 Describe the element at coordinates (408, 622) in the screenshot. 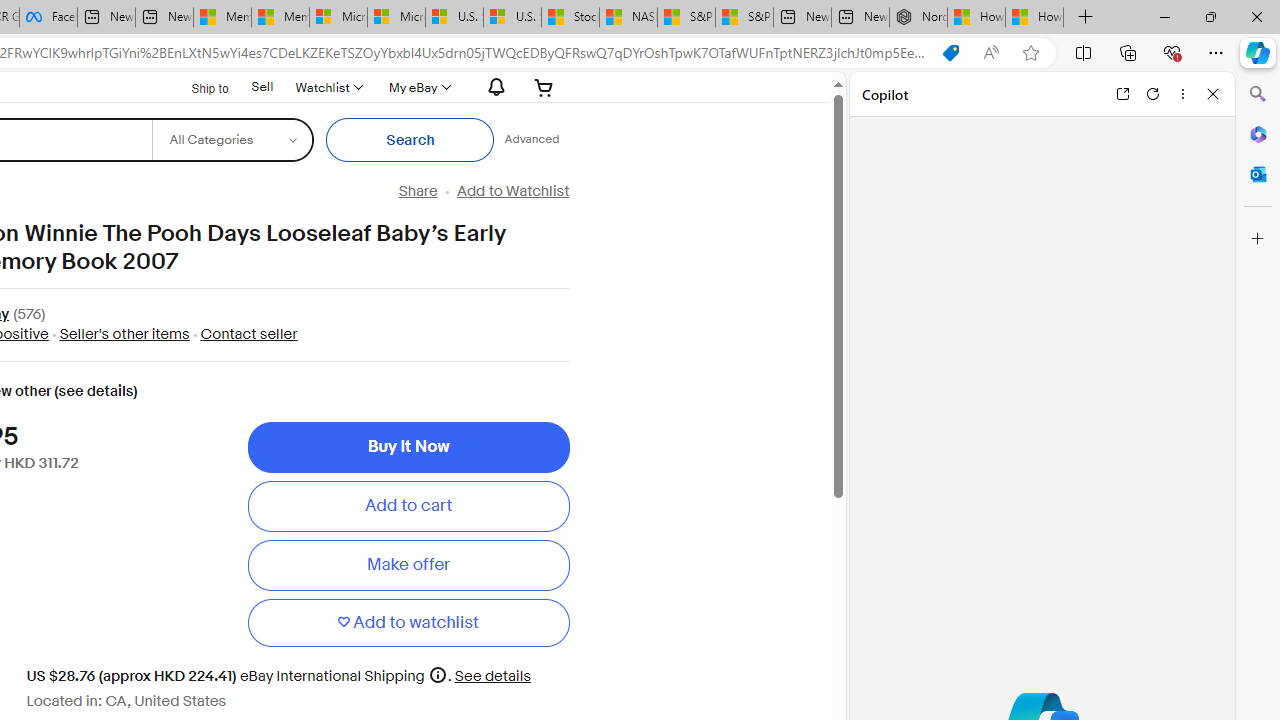

I see `Add to watchlist` at that location.